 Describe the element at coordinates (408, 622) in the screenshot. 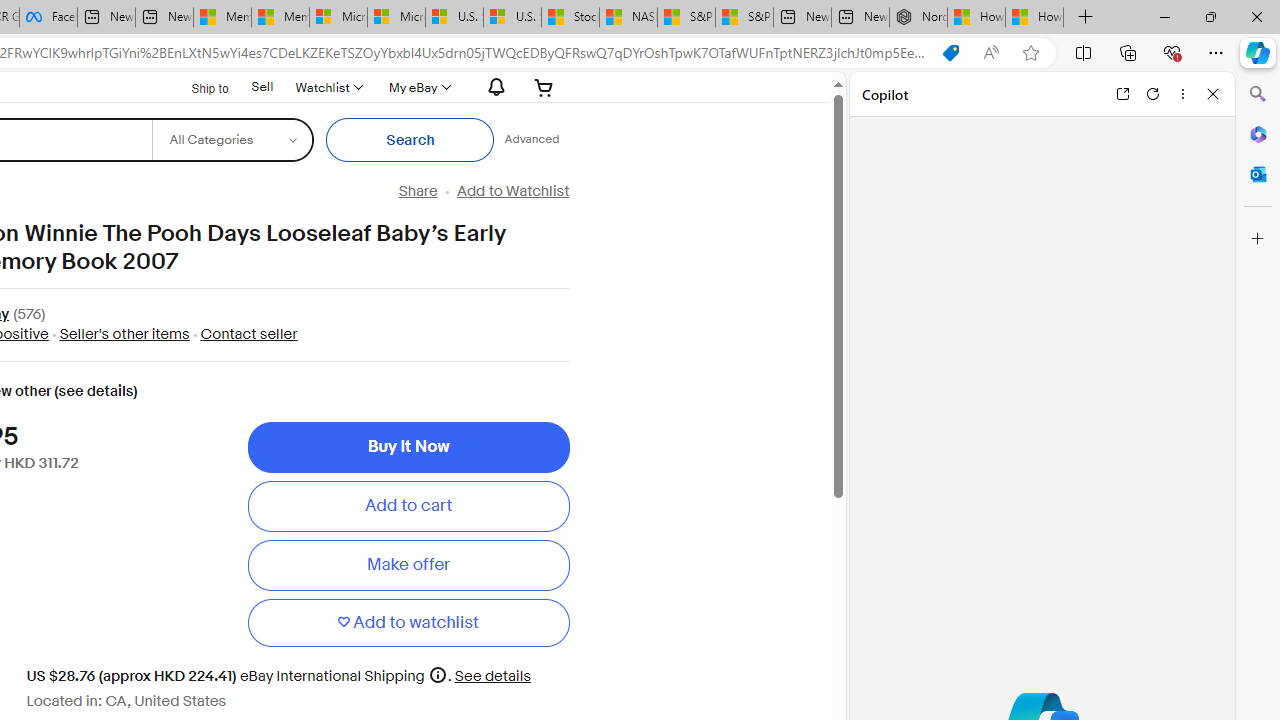

I see `Add to watchlist` at that location.